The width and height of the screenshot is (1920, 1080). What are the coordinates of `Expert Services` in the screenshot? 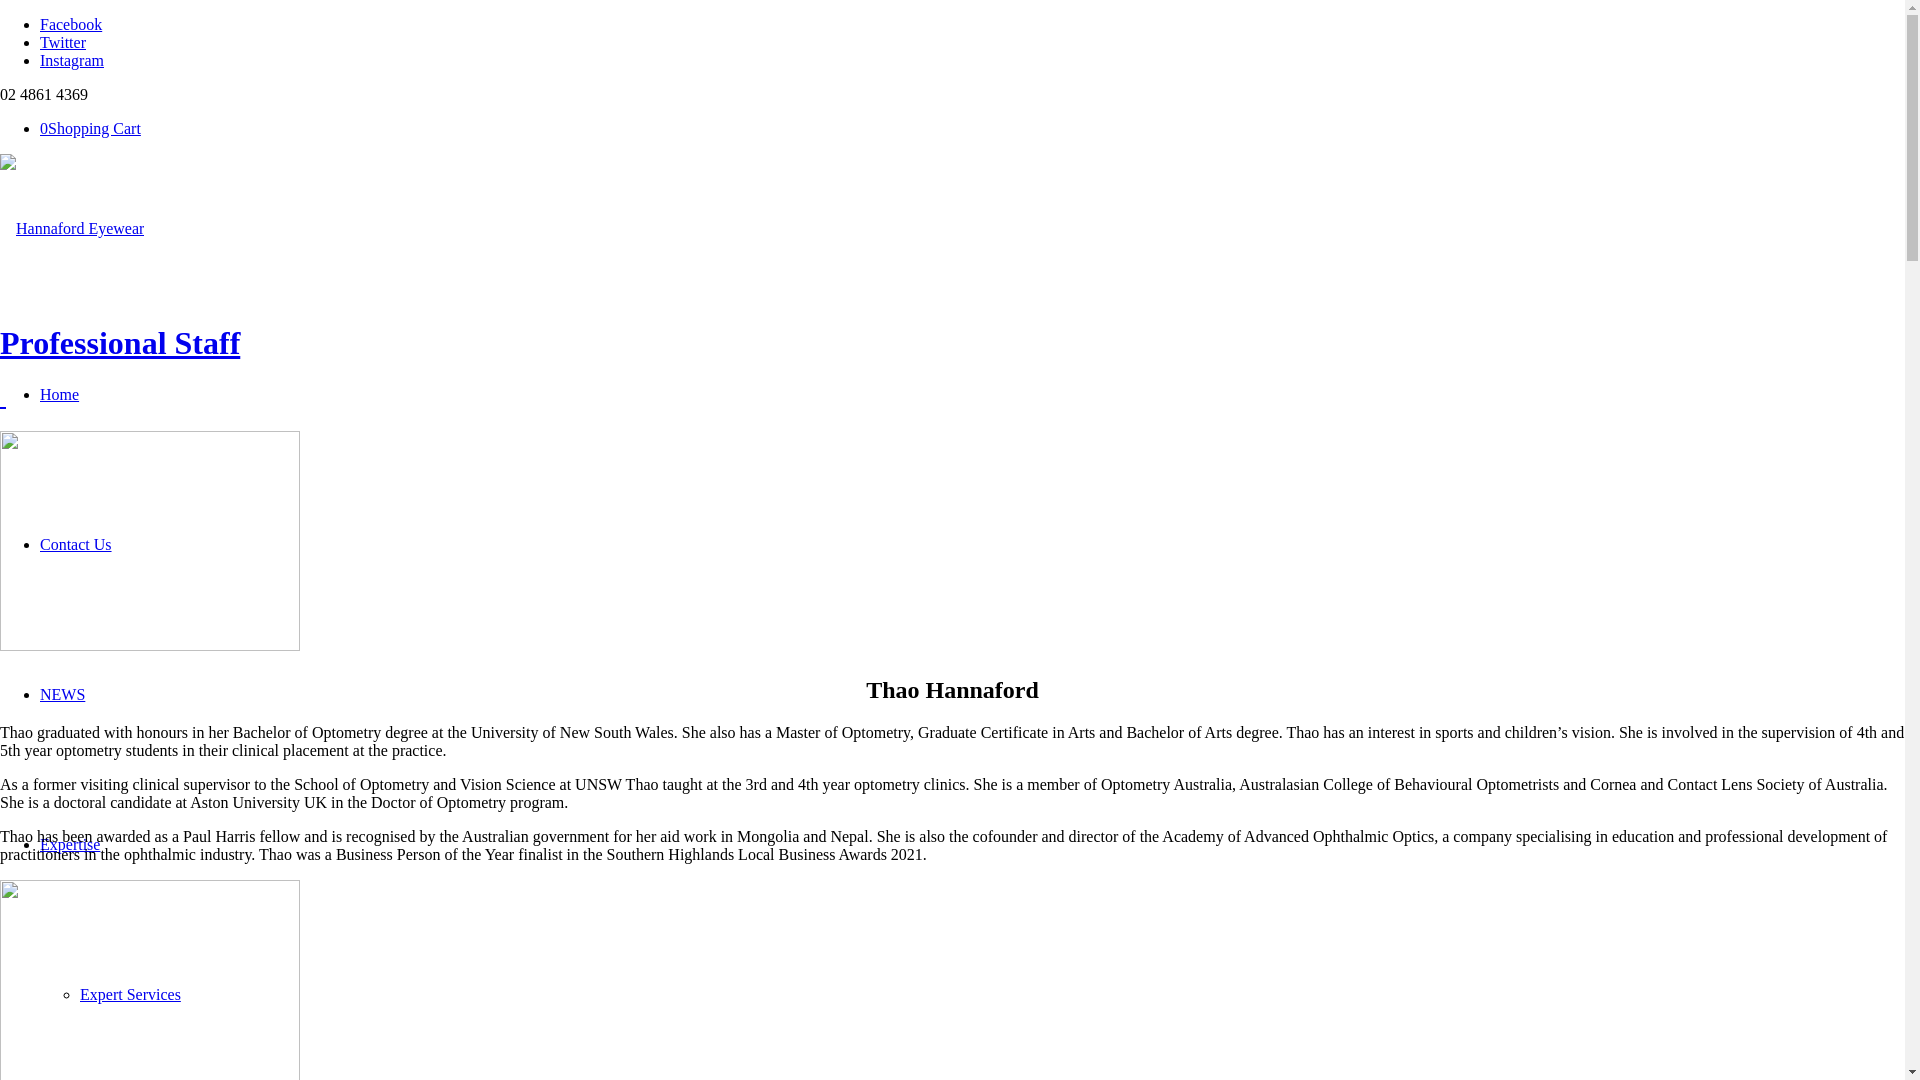 It's located at (130, 994).